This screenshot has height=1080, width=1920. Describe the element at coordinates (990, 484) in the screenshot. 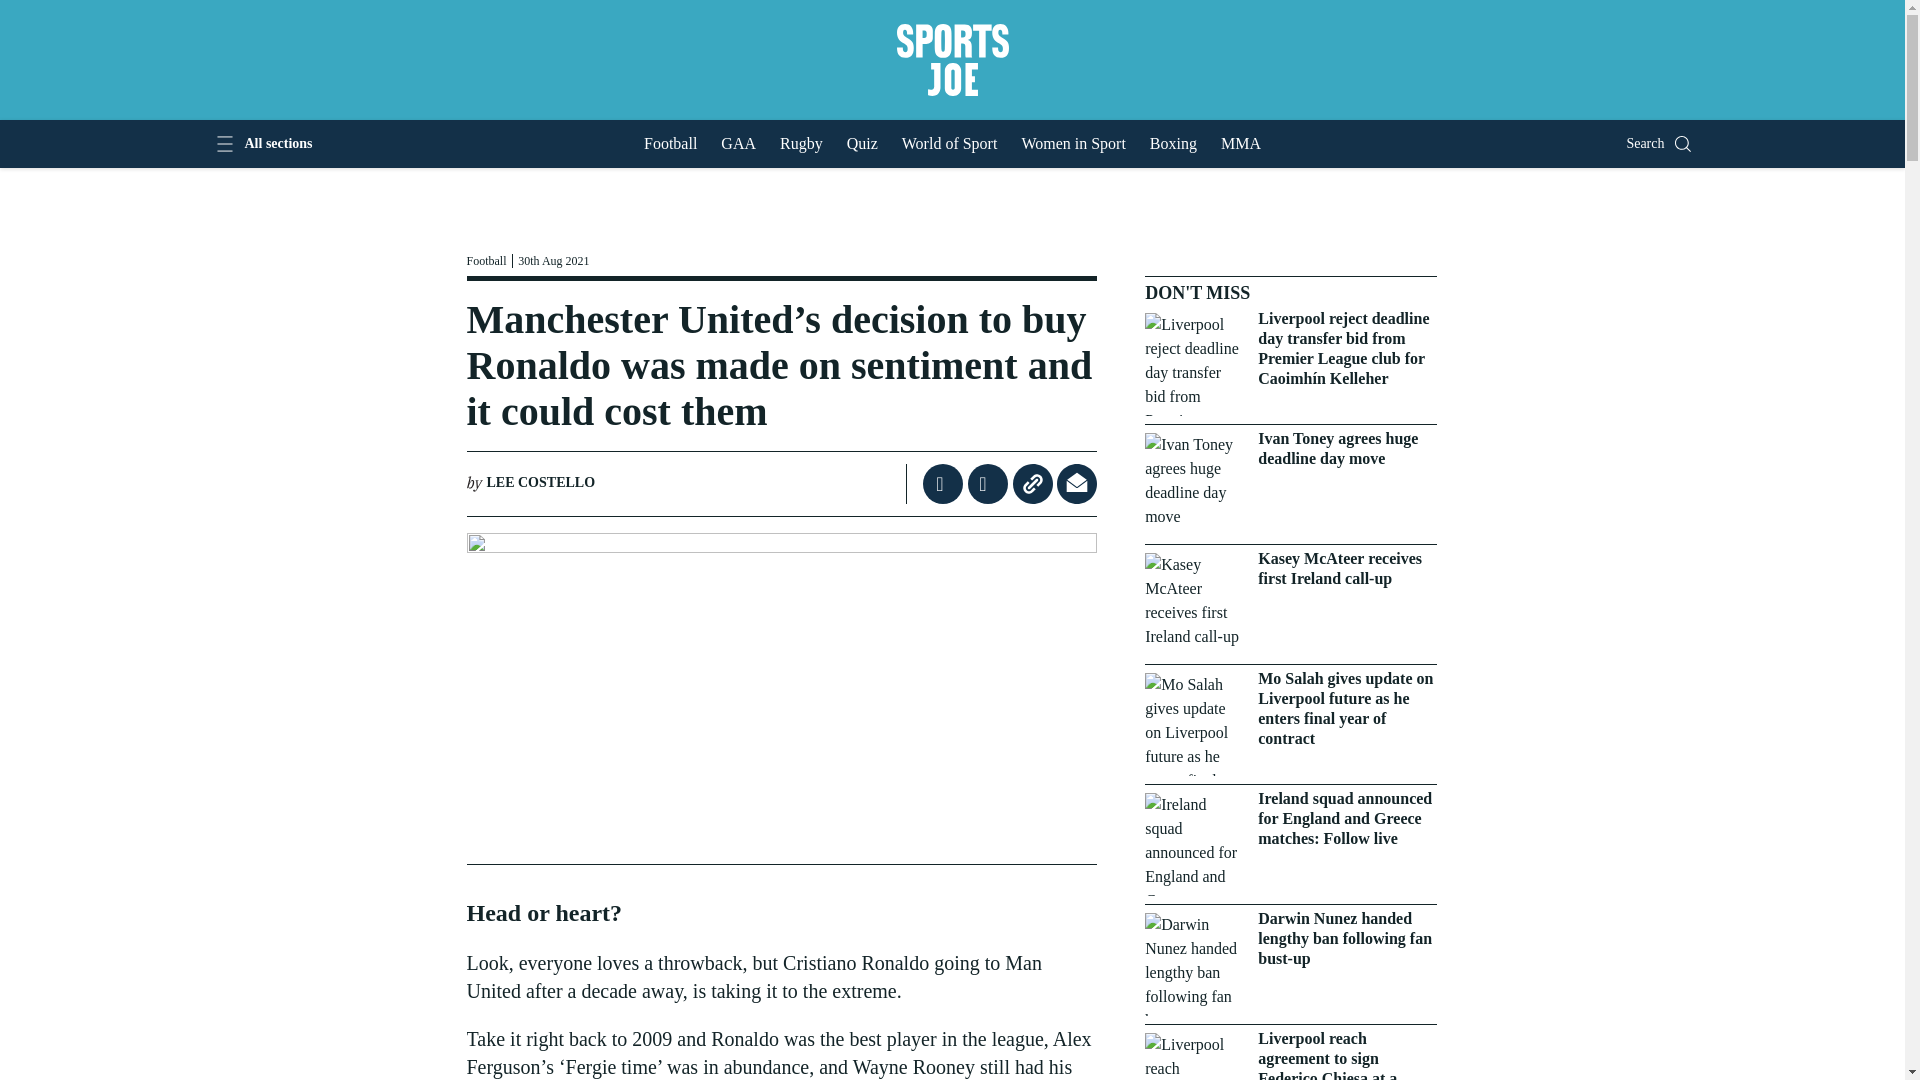

I see `Share this on Twitter` at that location.